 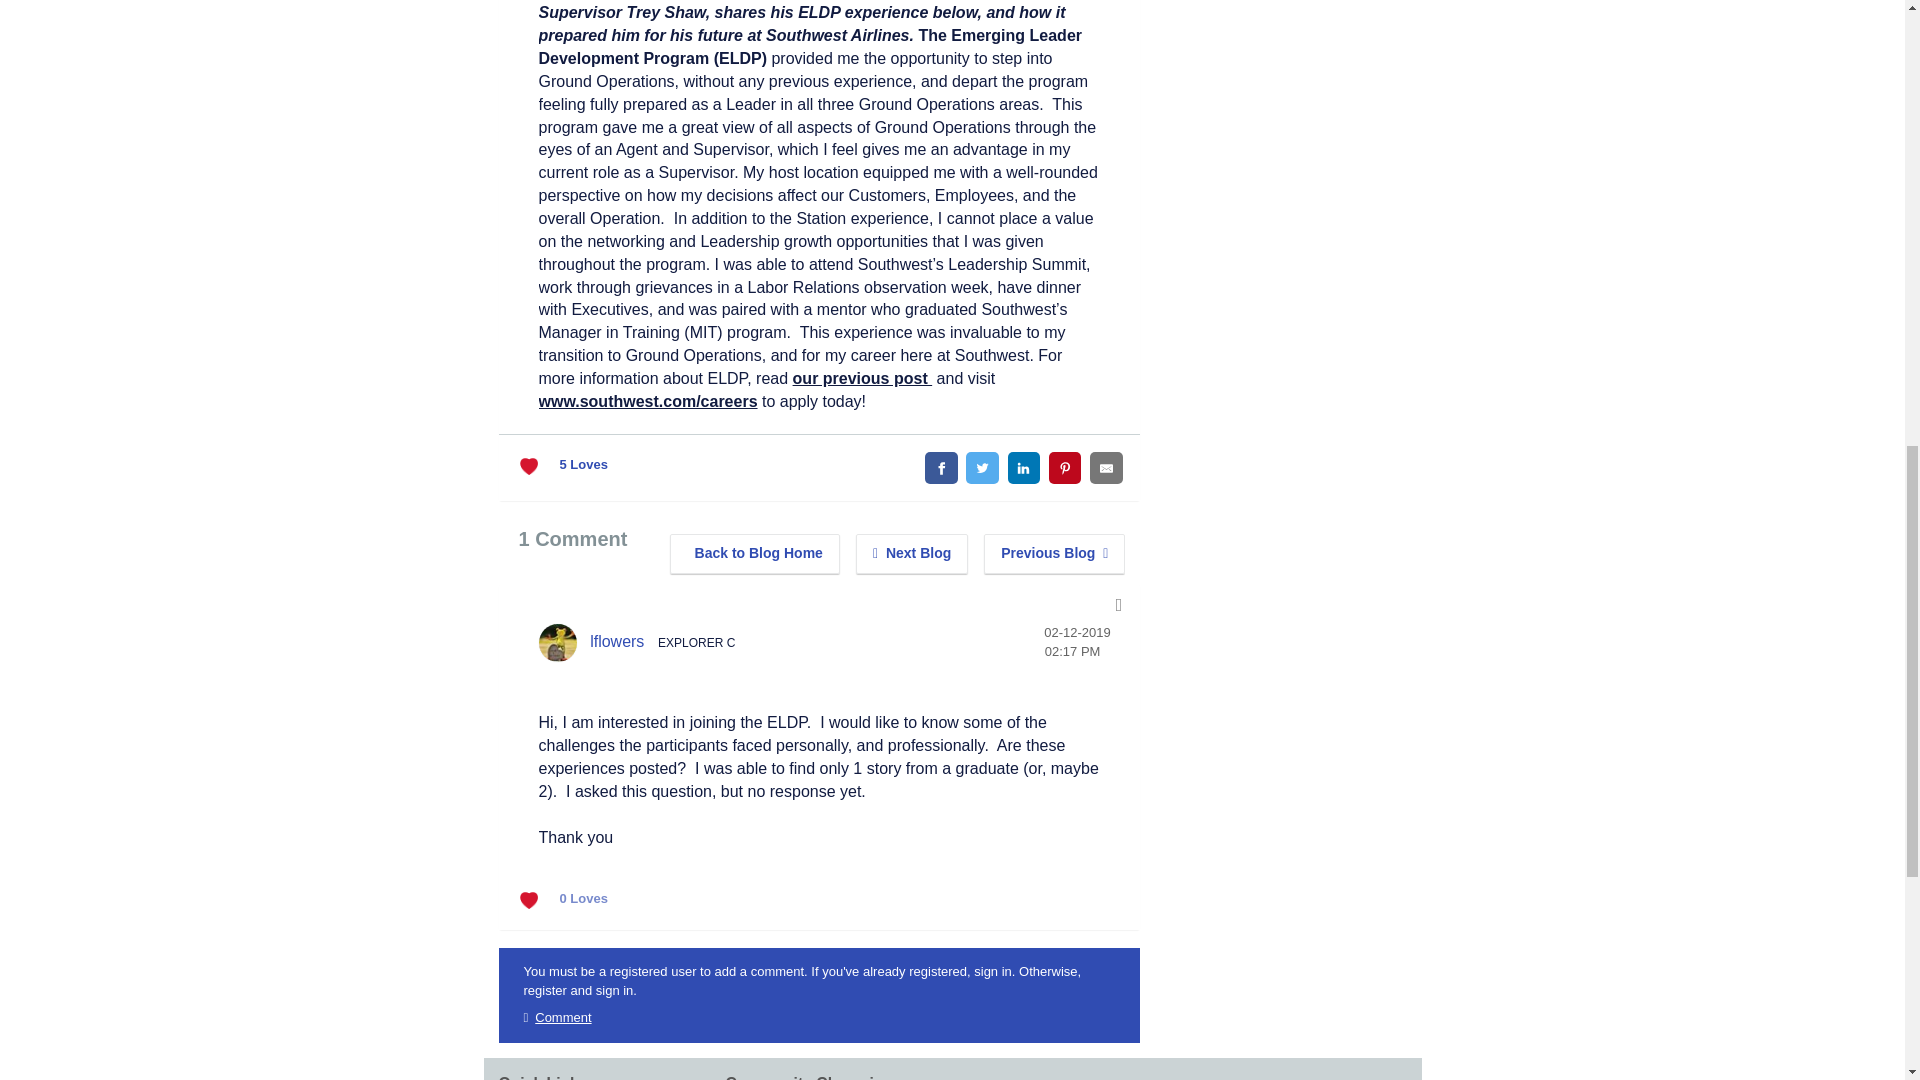 I want to click on our previous post, so click(x=862, y=378).